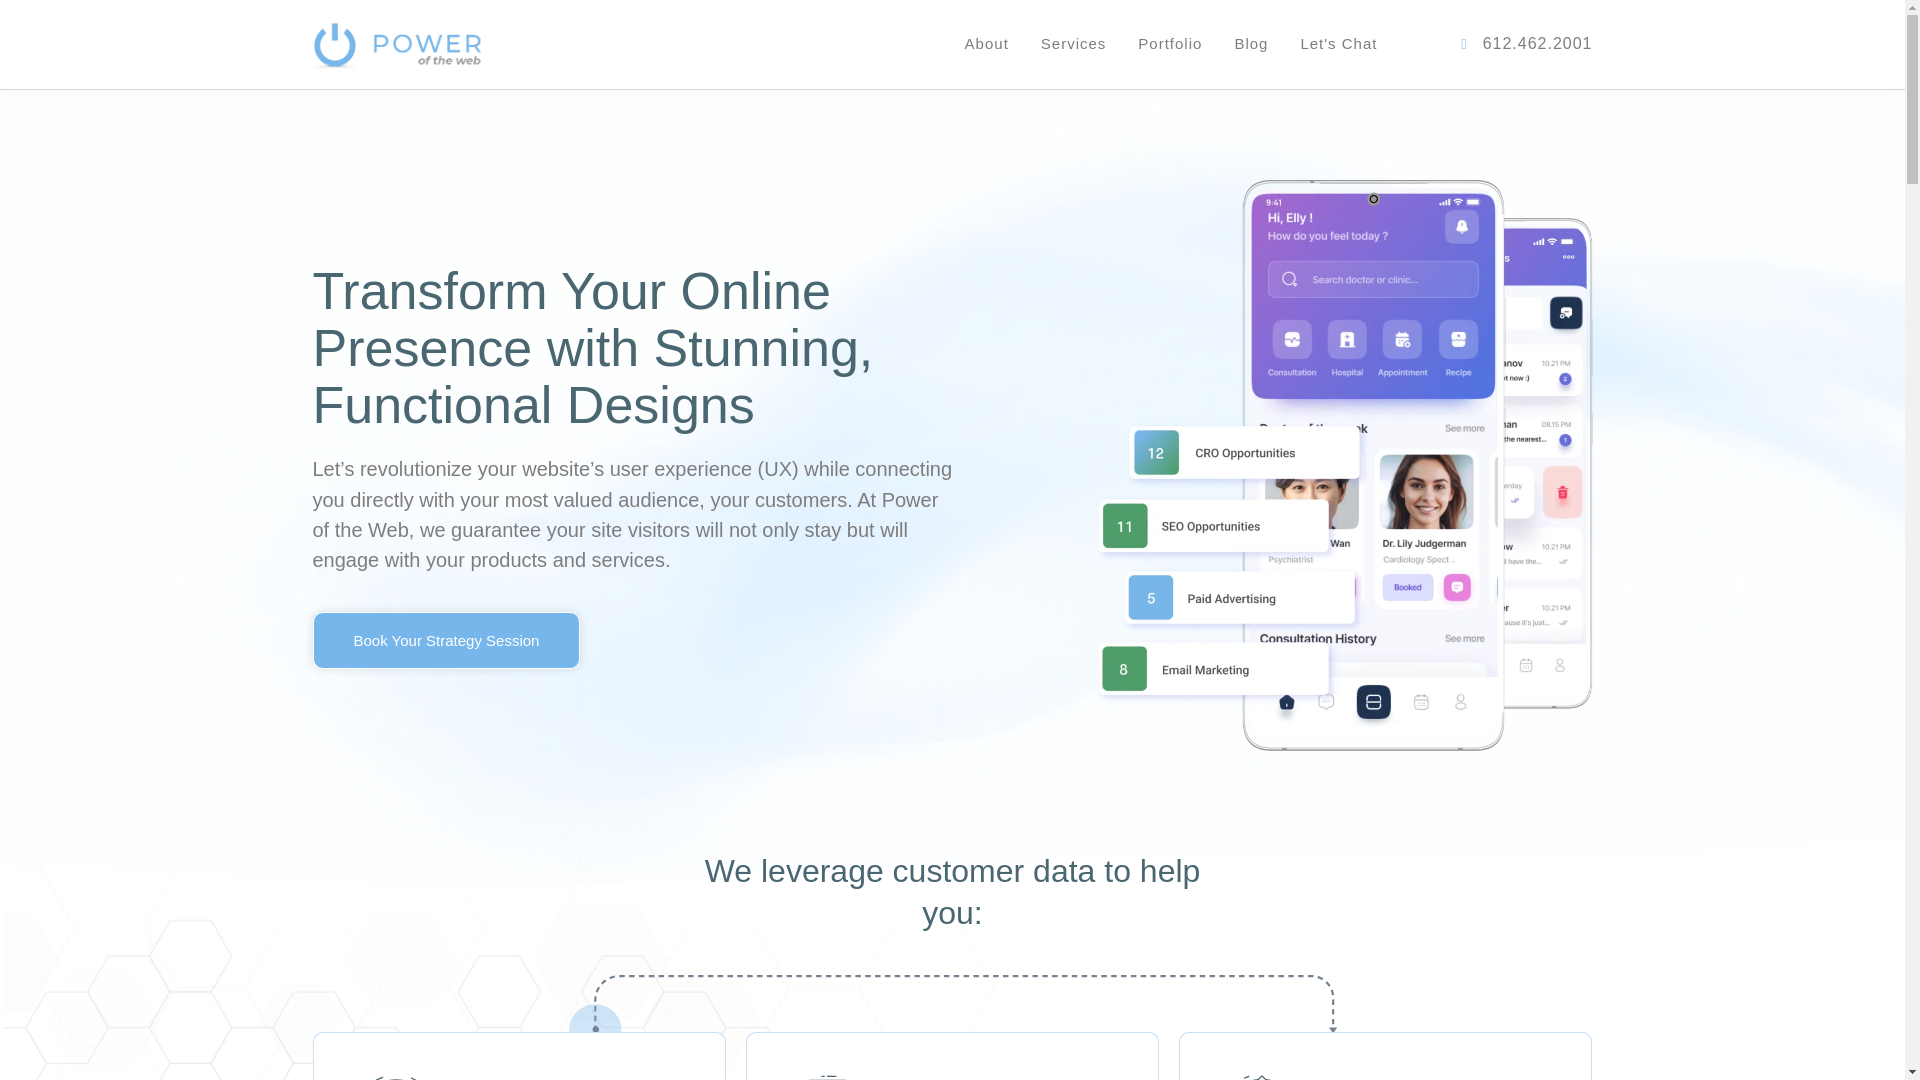 The width and height of the screenshot is (1920, 1080). I want to click on Let's Chat, so click(1338, 44).